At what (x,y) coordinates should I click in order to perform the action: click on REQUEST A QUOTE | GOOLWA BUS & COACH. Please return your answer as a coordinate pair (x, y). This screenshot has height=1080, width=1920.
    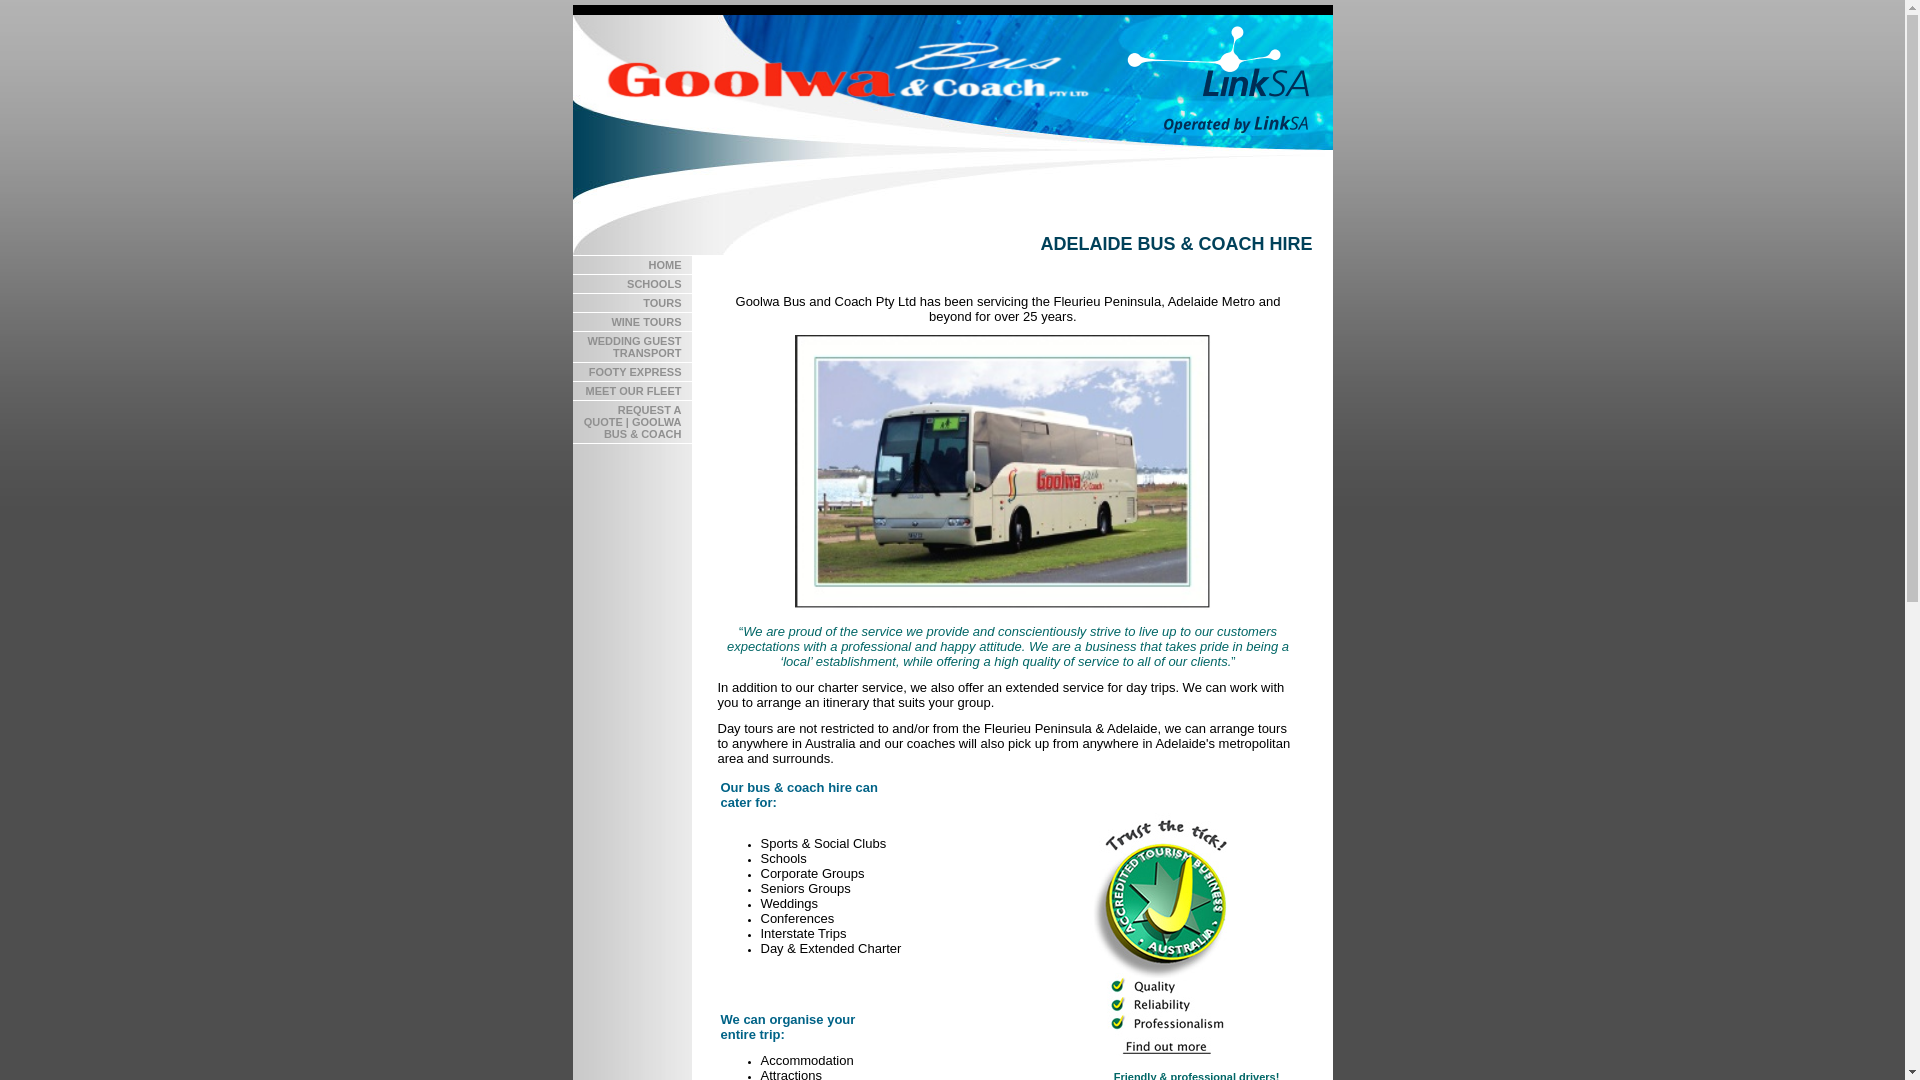
    Looking at the image, I should click on (632, 422).